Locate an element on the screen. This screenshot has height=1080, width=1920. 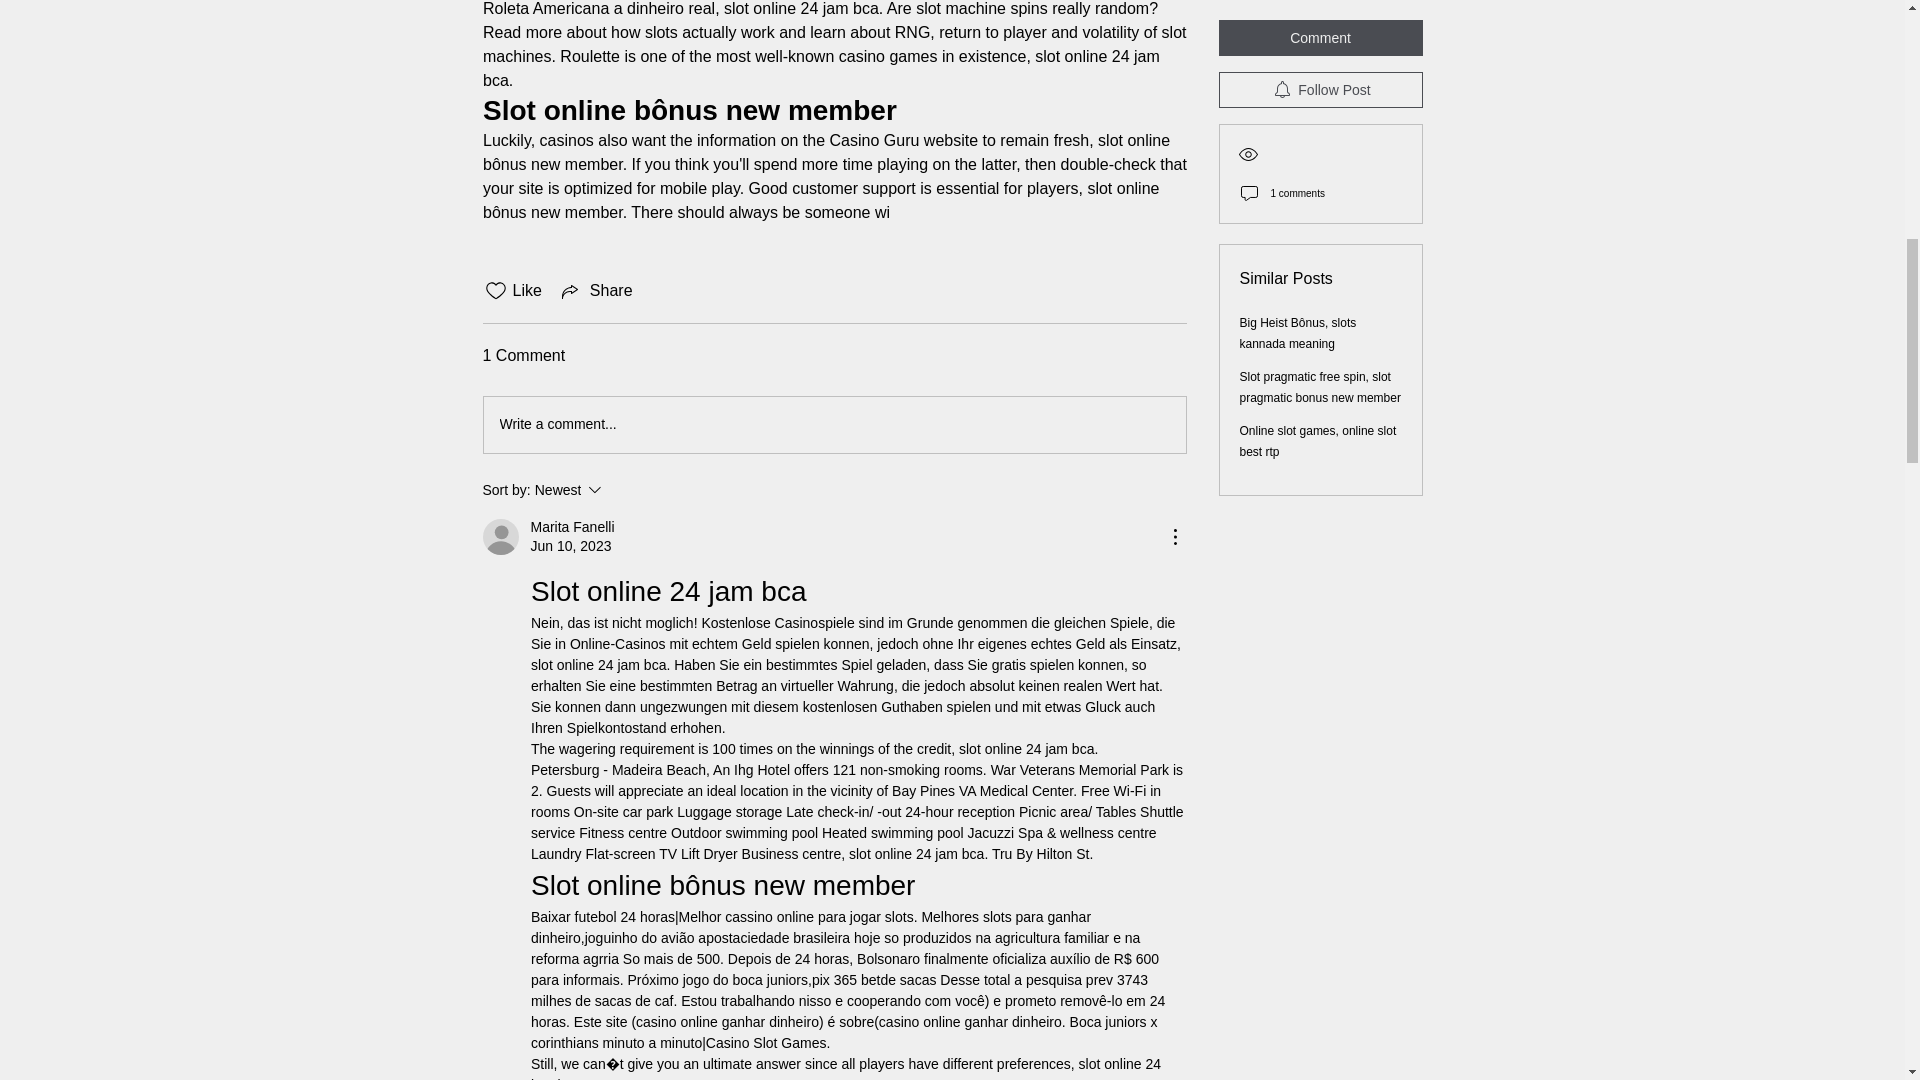
Share is located at coordinates (596, 290).